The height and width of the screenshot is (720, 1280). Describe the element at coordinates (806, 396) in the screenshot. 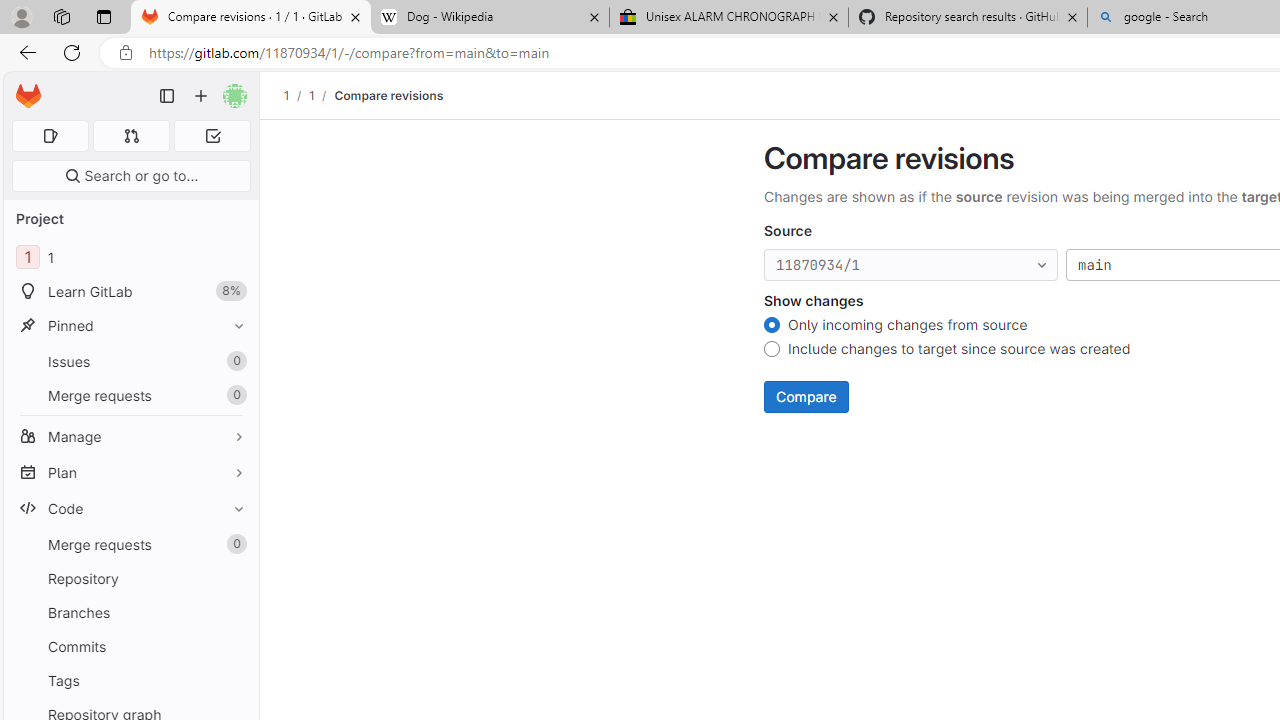

I see `Compare` at that location.